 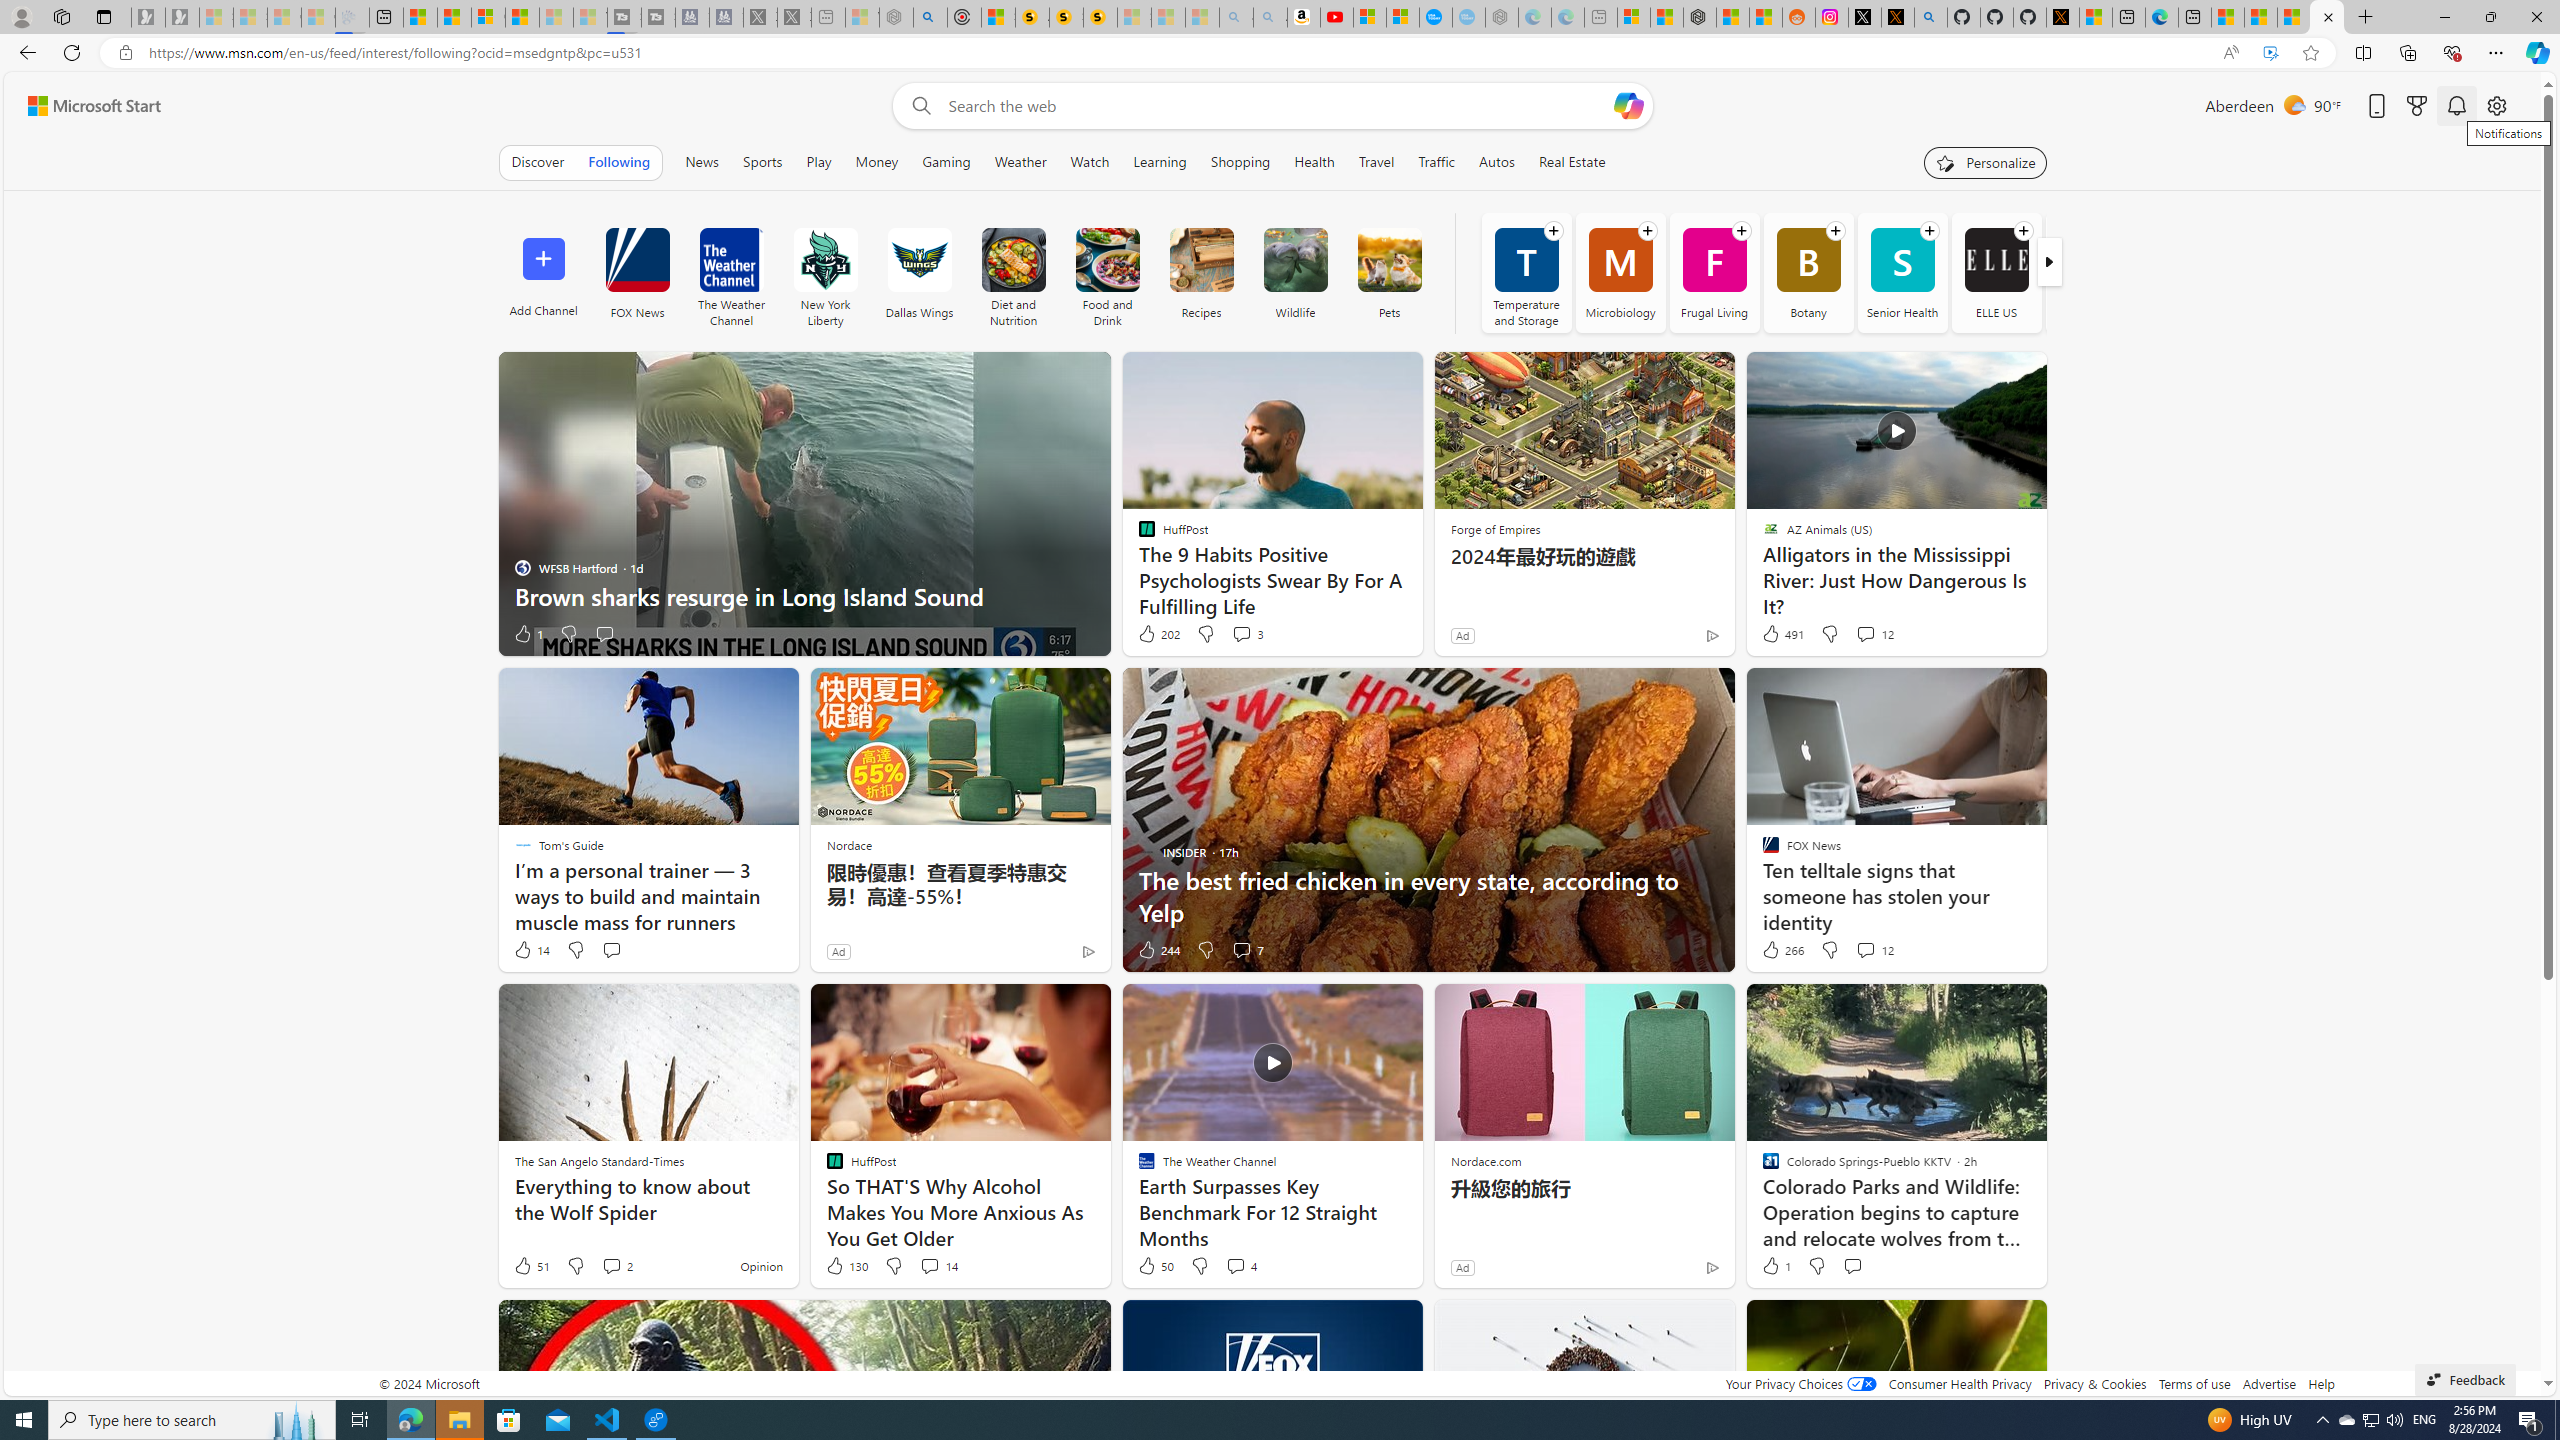 I want to click on Personalize your feed", so click(x=1986, y=162).